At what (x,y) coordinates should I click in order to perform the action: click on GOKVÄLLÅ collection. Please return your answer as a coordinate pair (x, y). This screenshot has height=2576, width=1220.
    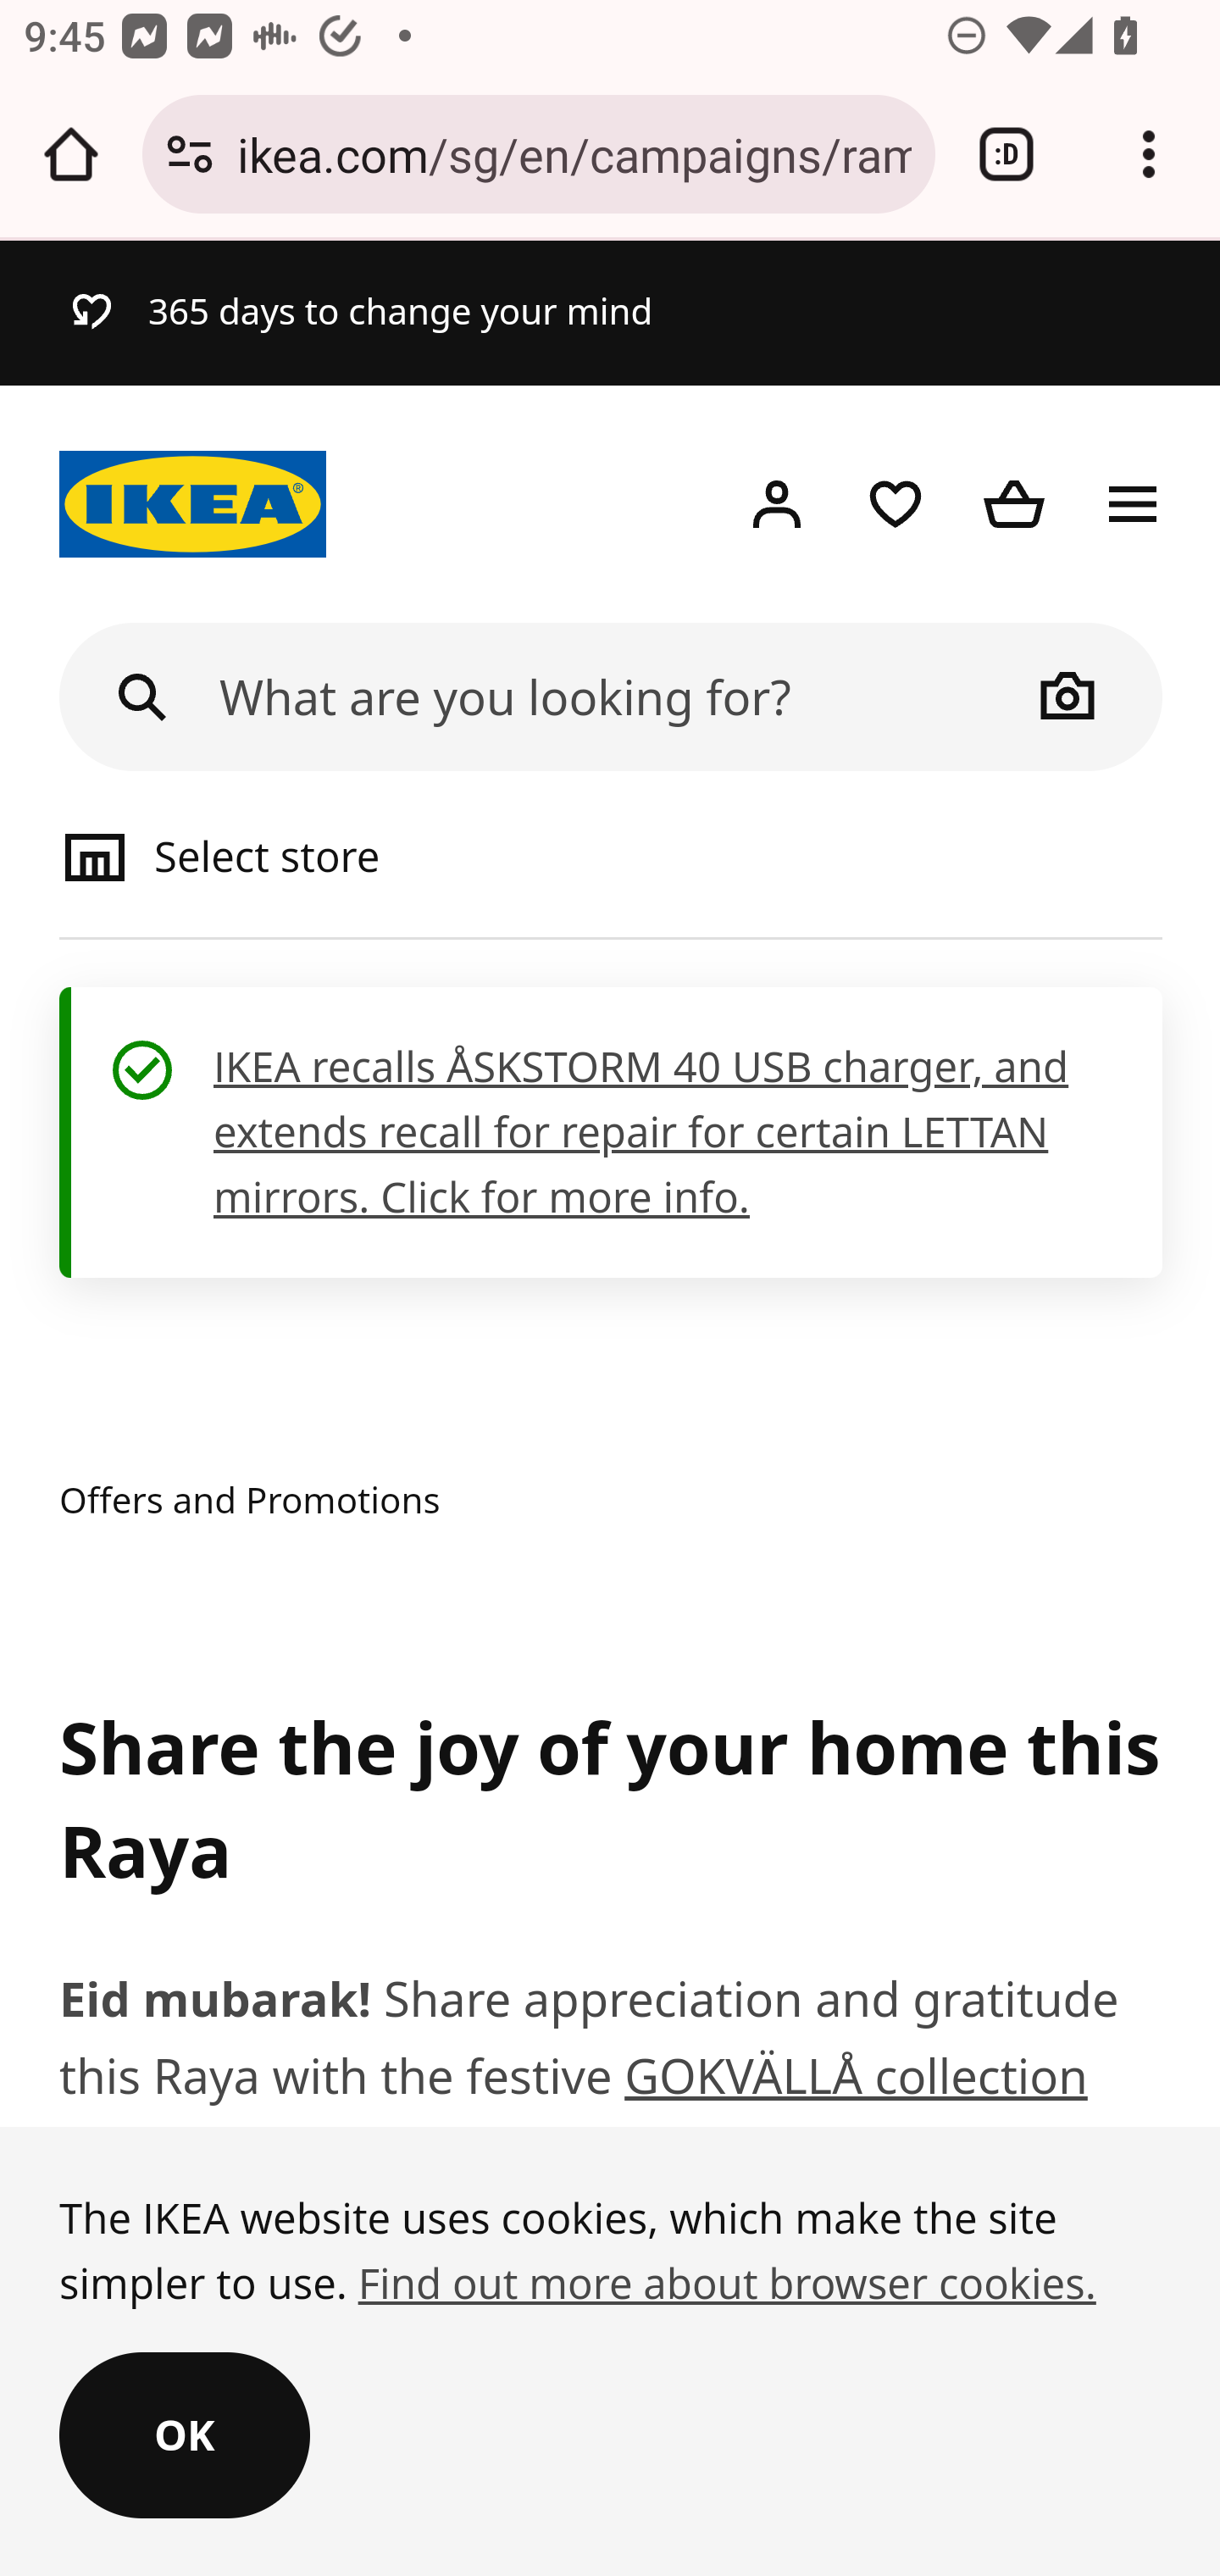
    Looking at the image, I should click on (855, 2077).